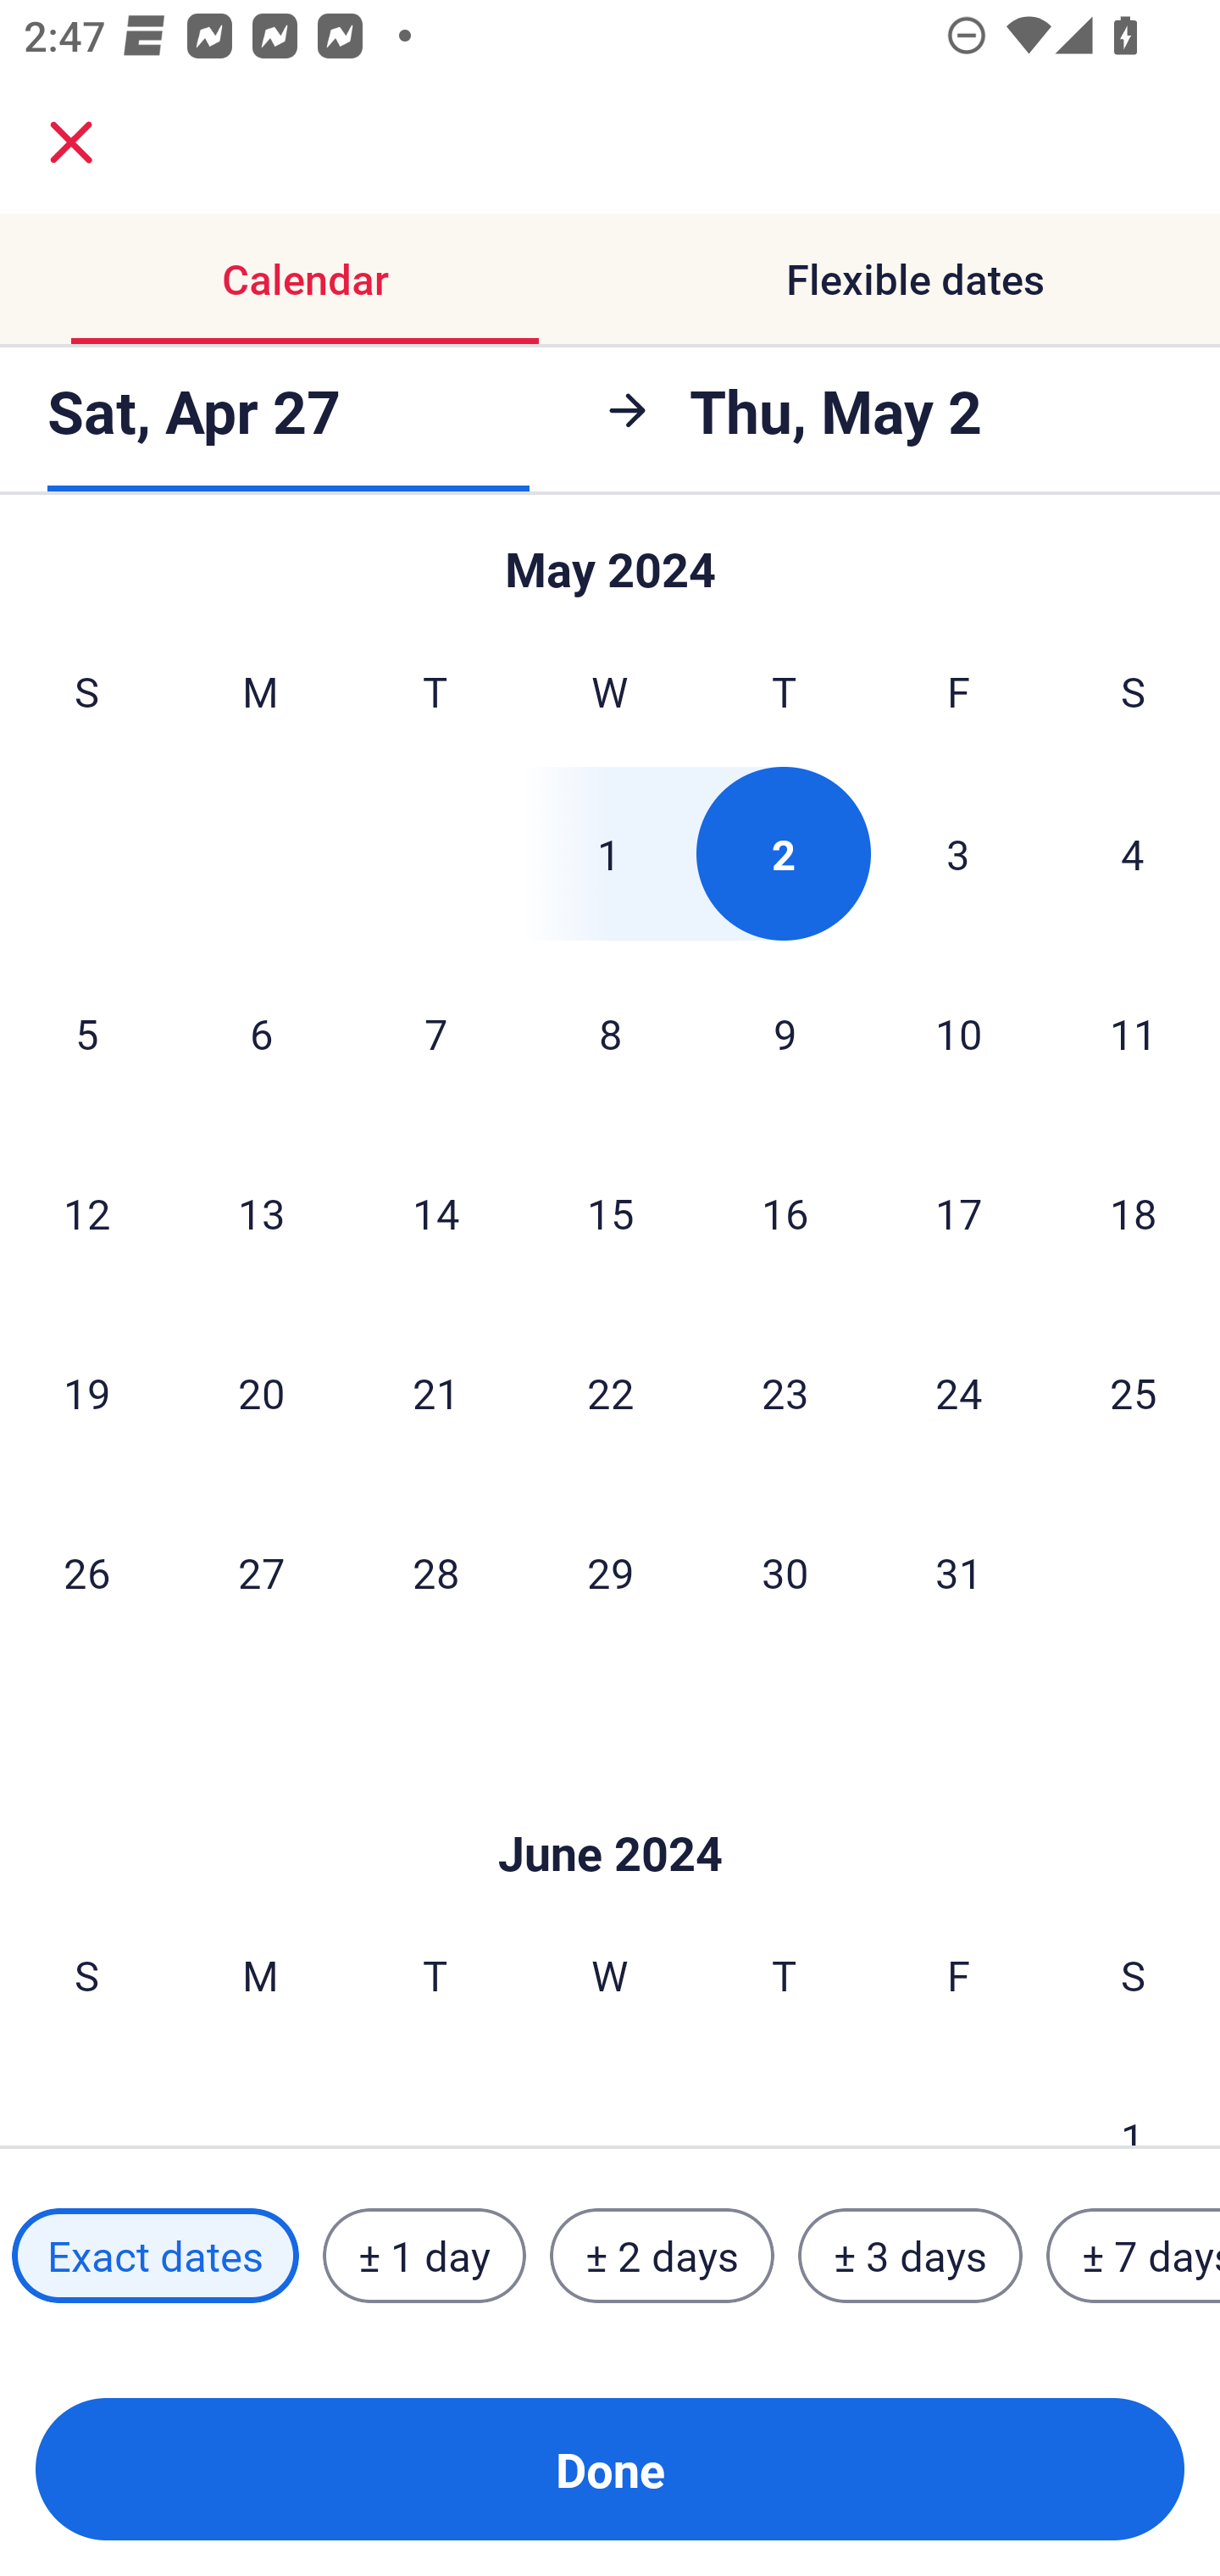 The image size is (1220, 2576). I want to click on ± 7 days, so click(1134, 2255).